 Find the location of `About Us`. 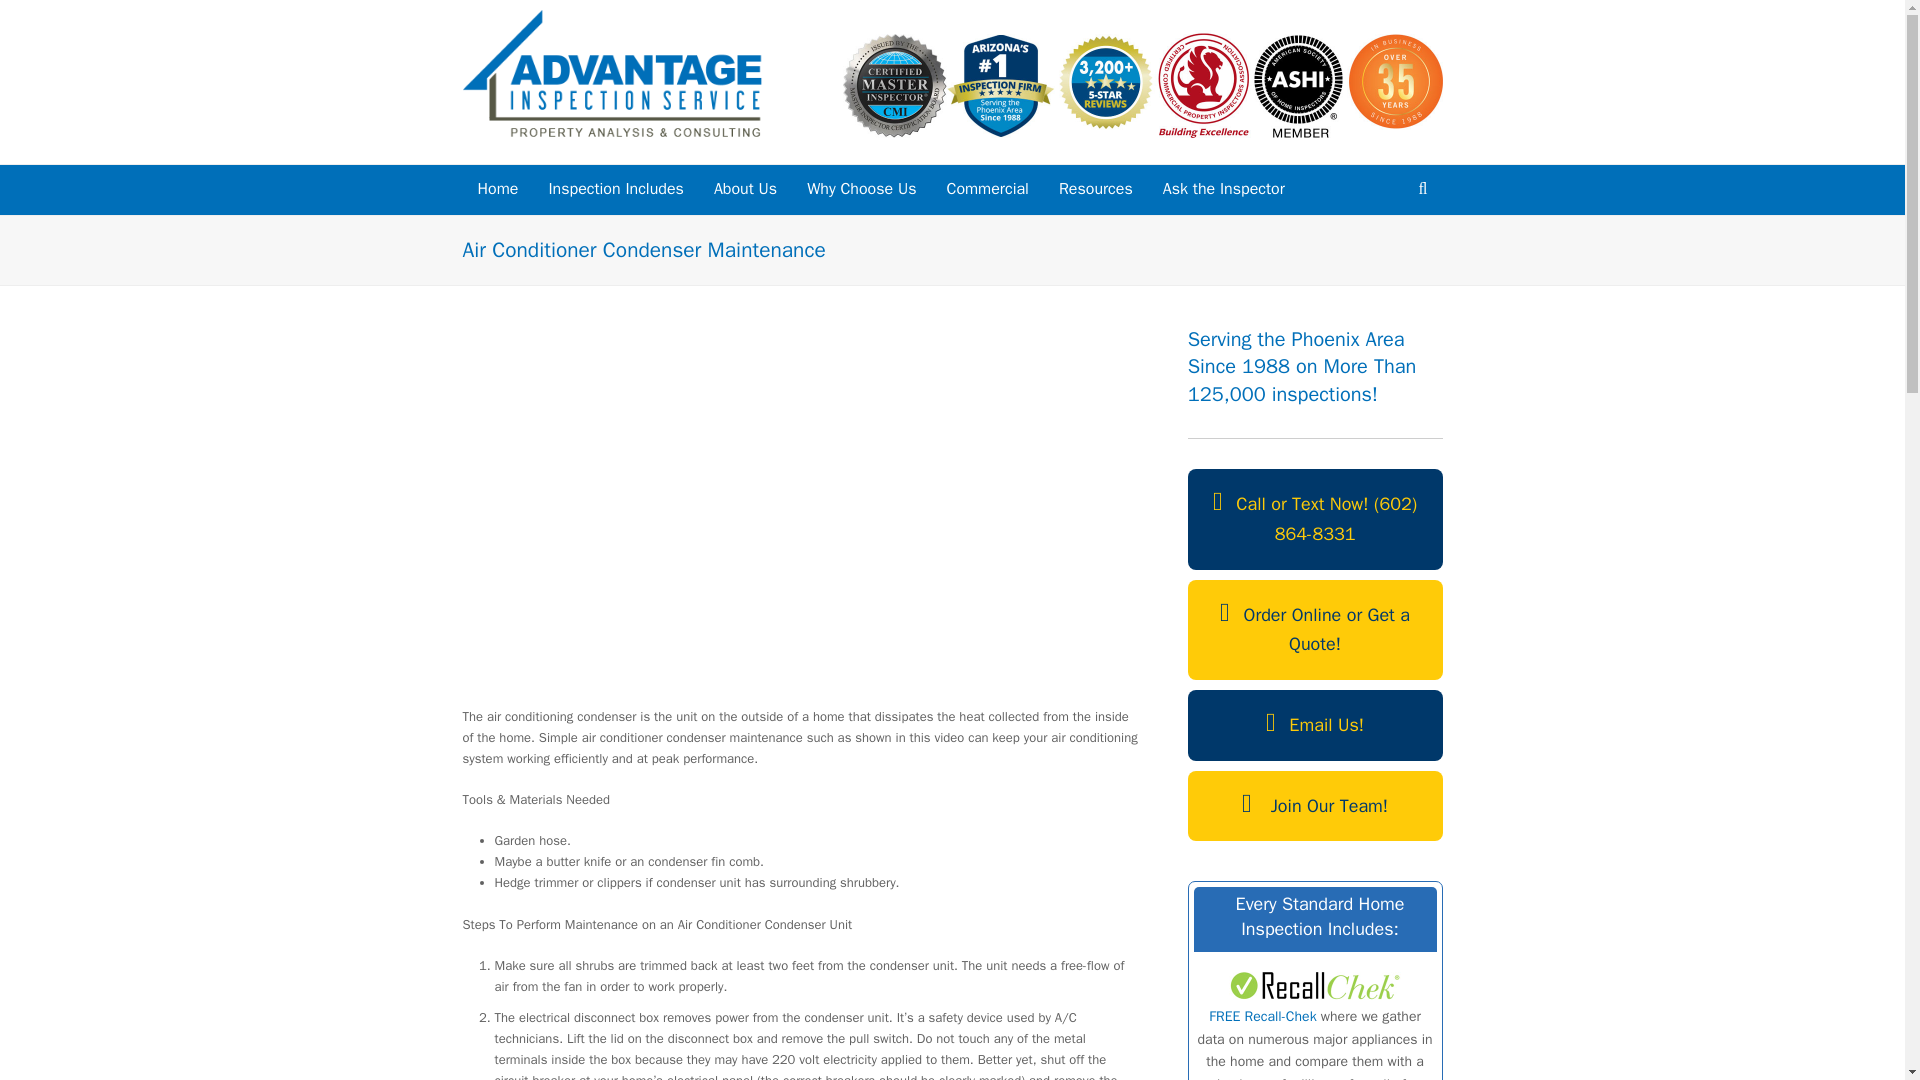

About Us is located at coordinates (744, 190).